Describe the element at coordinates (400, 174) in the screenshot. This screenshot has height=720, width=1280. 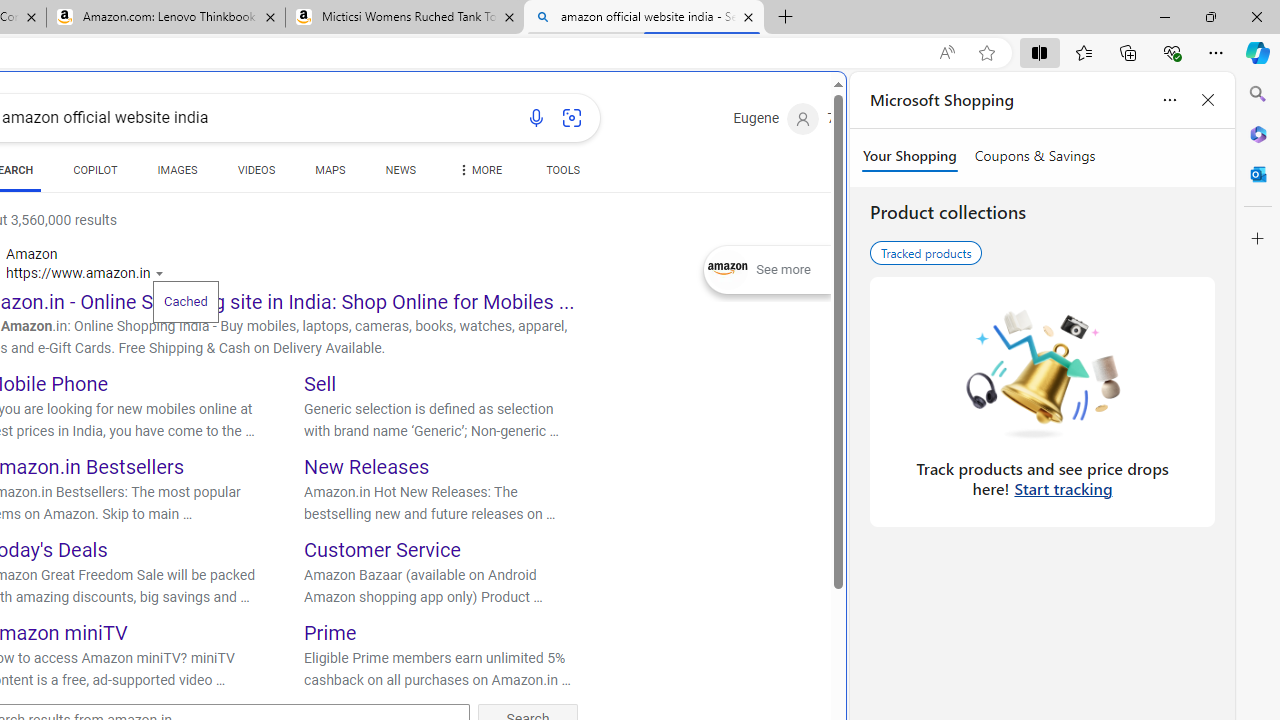
I see `NEWS` at that location.